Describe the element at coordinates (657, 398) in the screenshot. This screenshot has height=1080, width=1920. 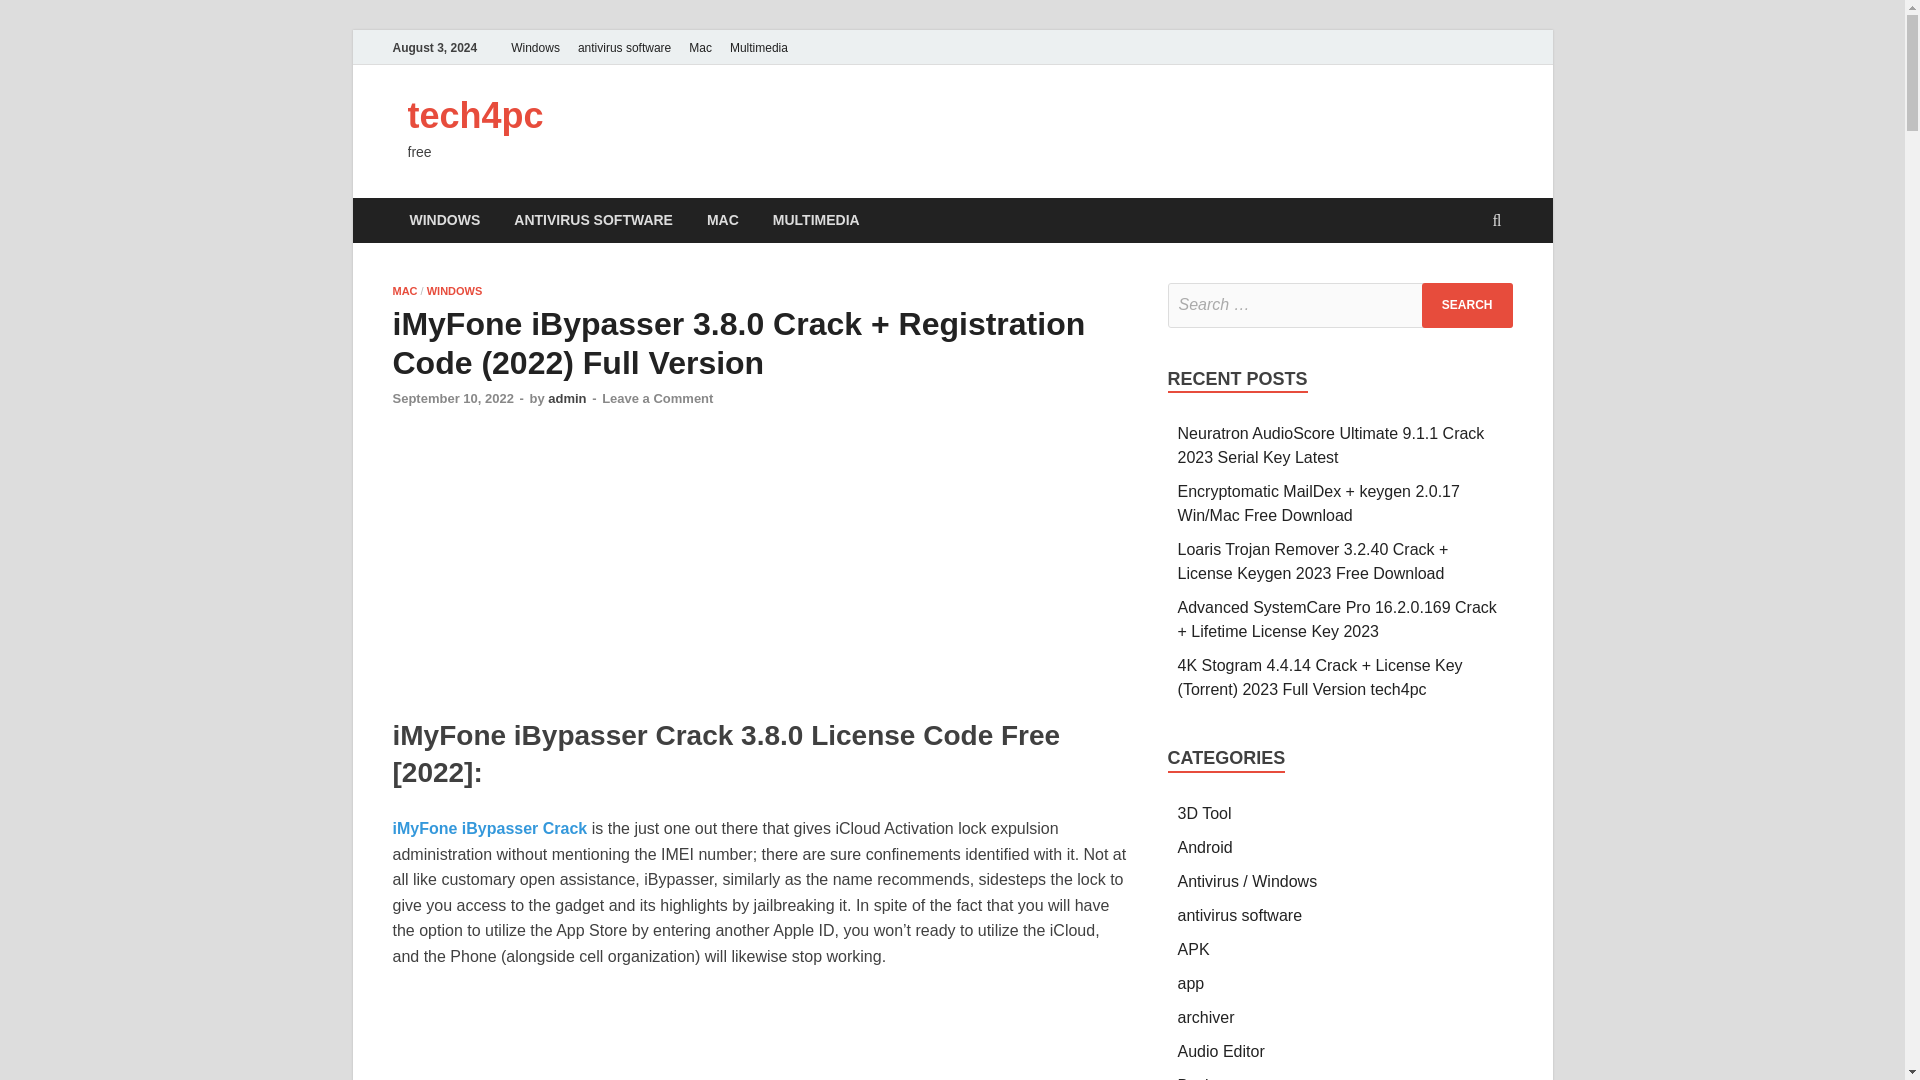
I see `Leave a Comment` at that location.